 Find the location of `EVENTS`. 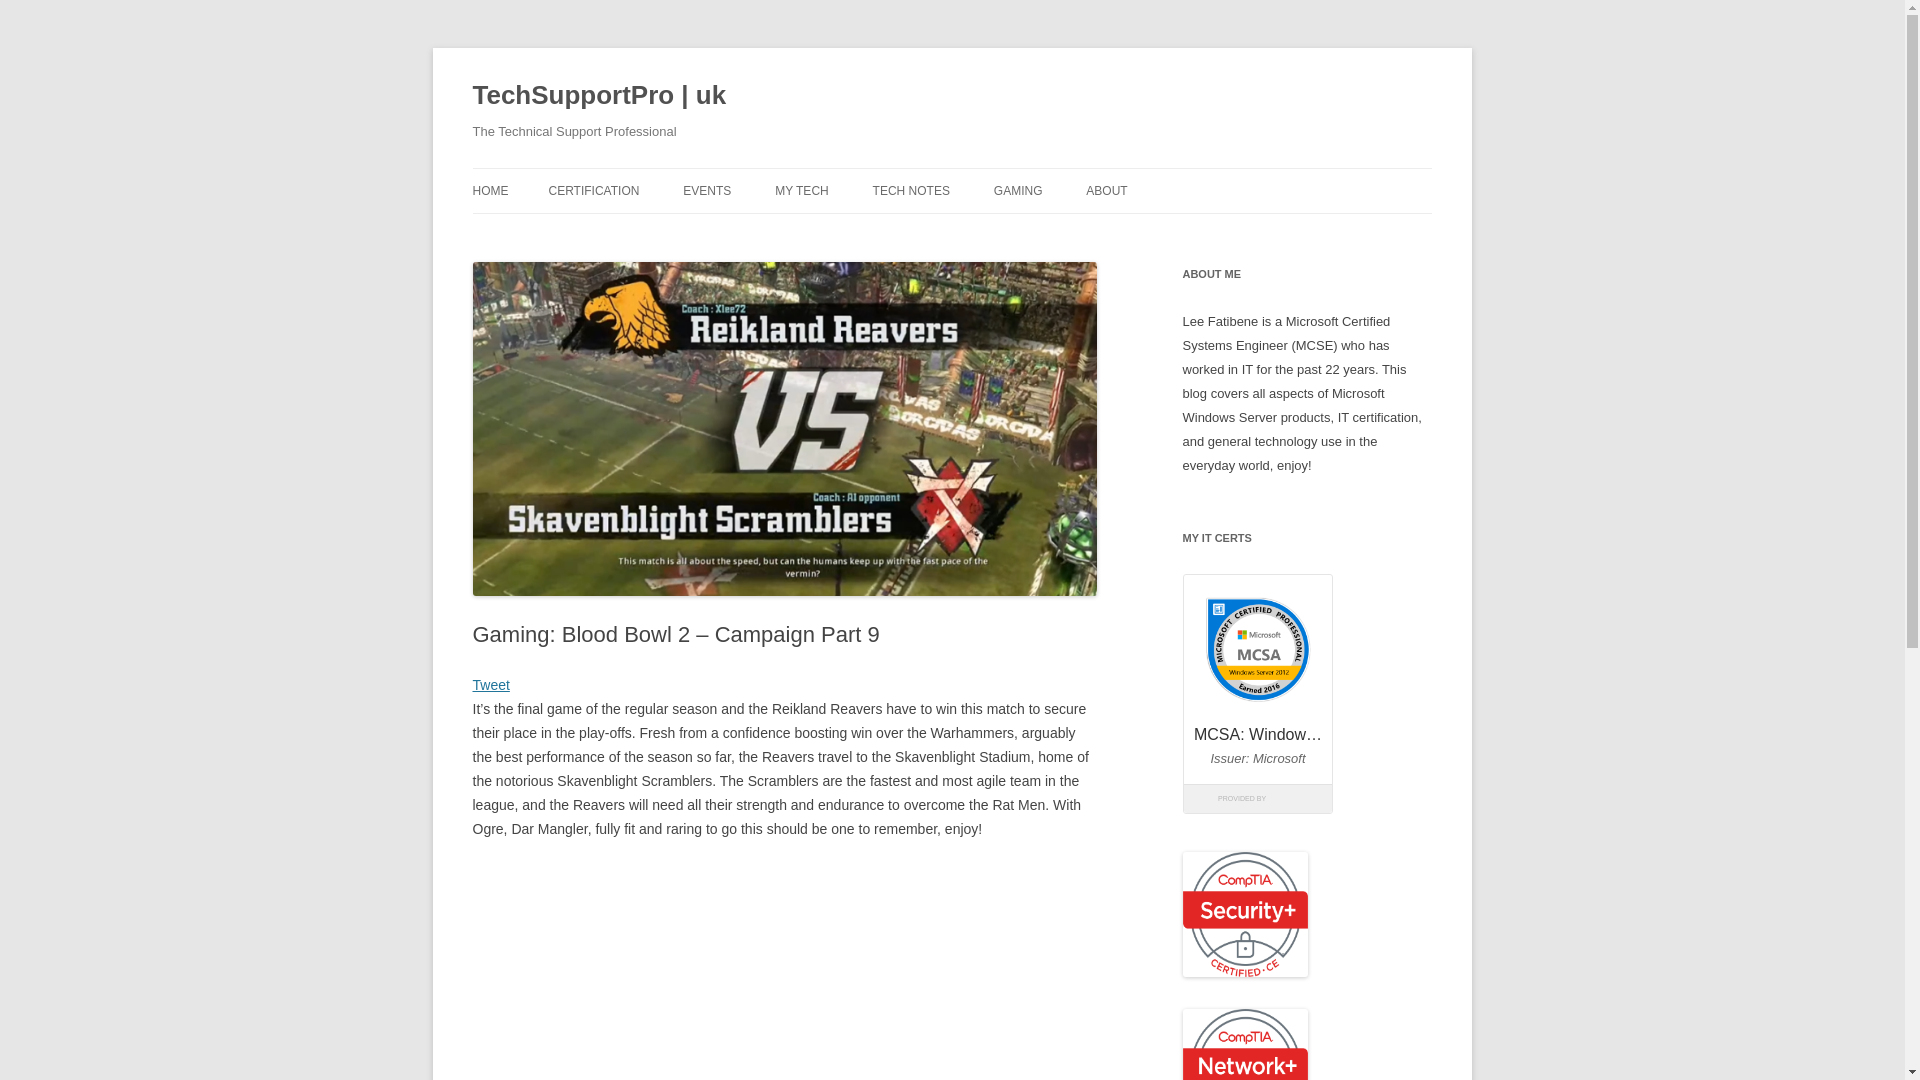

EVENTS is located at coordinates (707, 190).